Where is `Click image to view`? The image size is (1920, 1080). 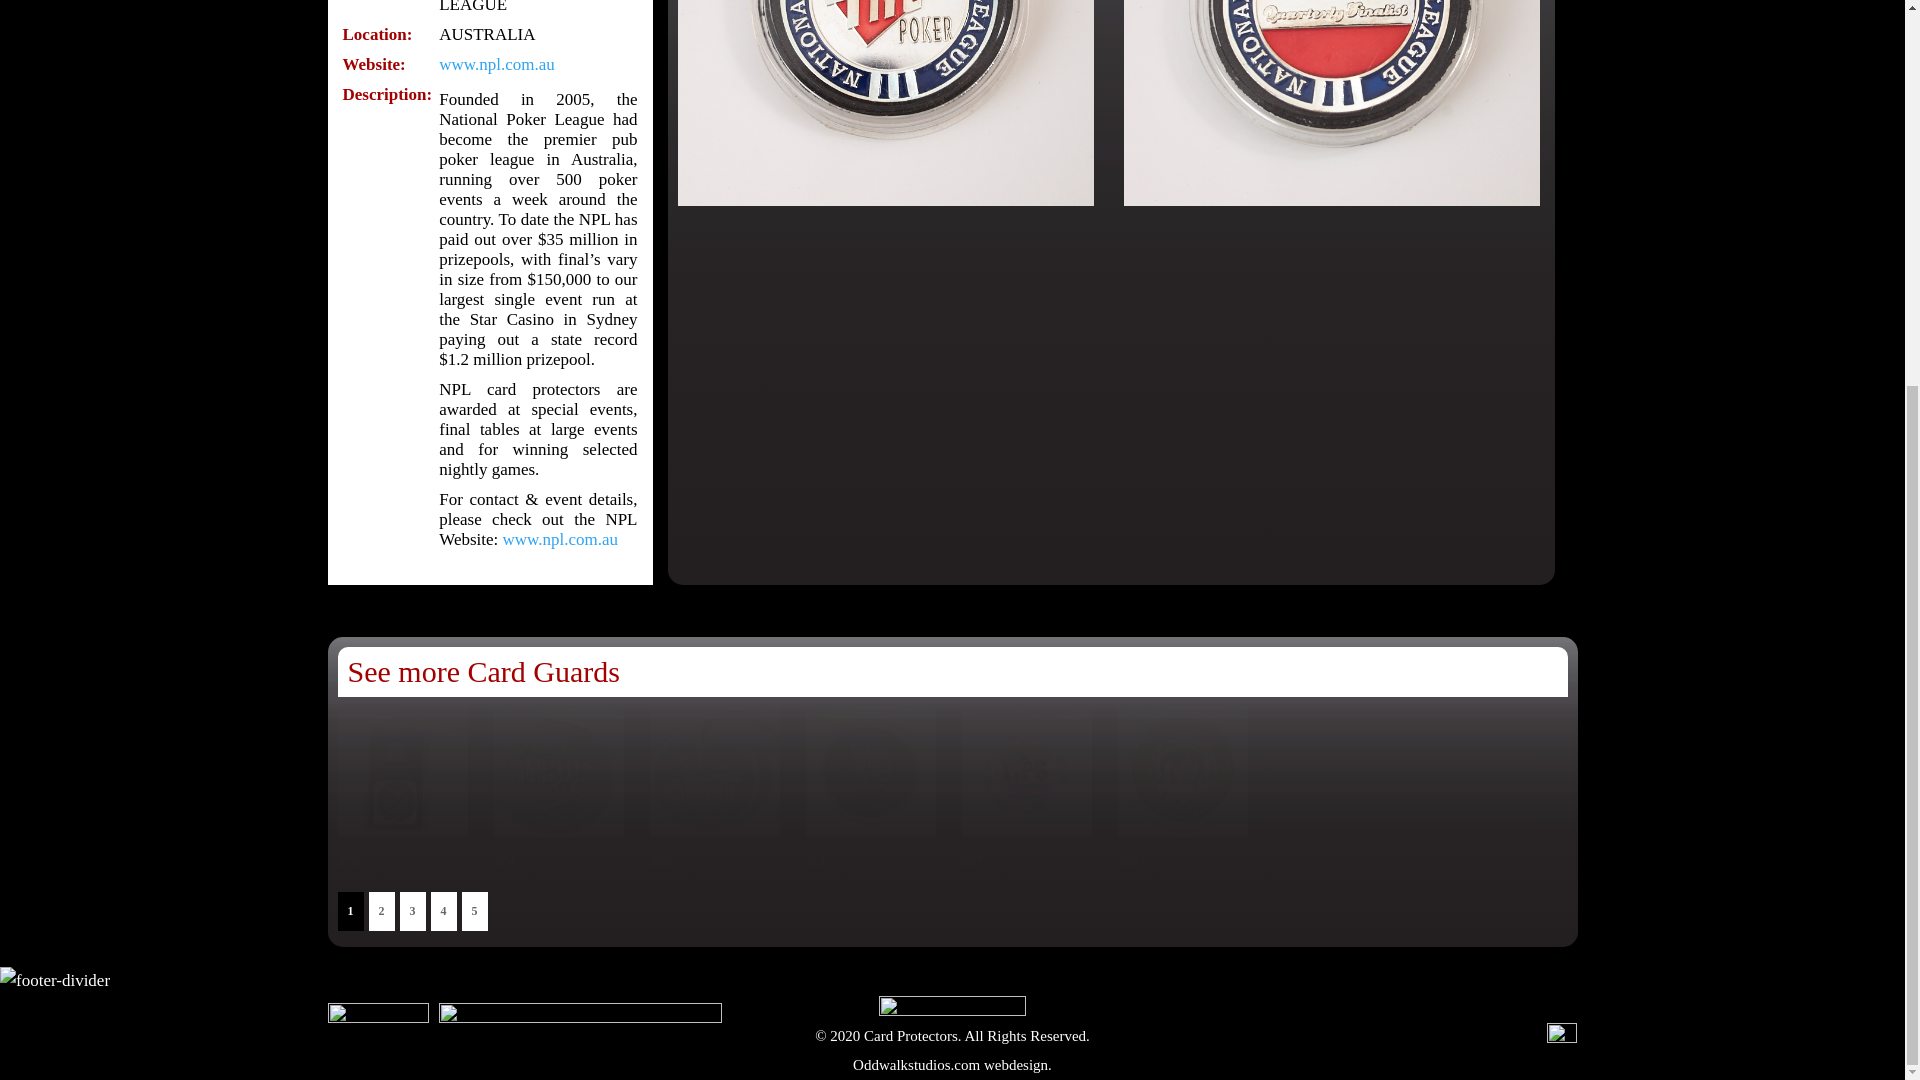
Click image to view is located at coordinates (582, 876).